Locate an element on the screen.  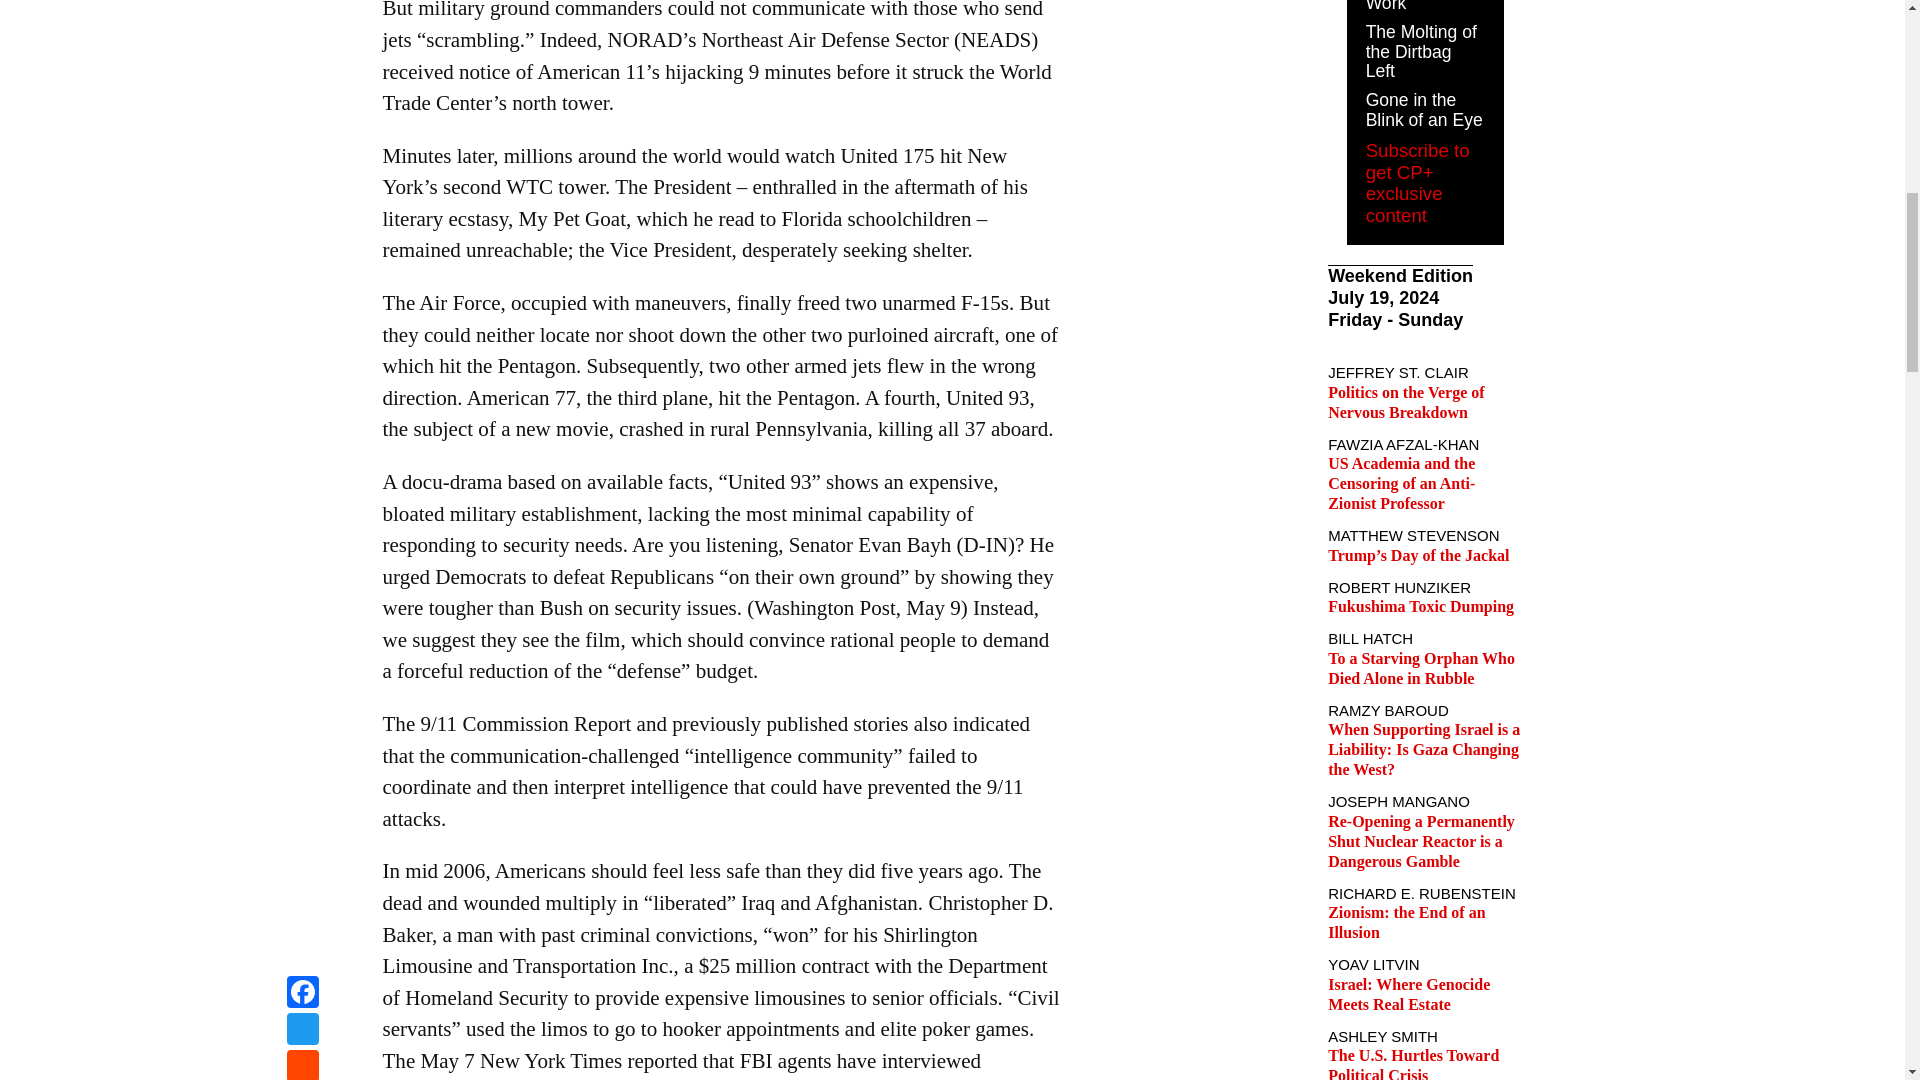
Email is located at coordinates (302, 25).